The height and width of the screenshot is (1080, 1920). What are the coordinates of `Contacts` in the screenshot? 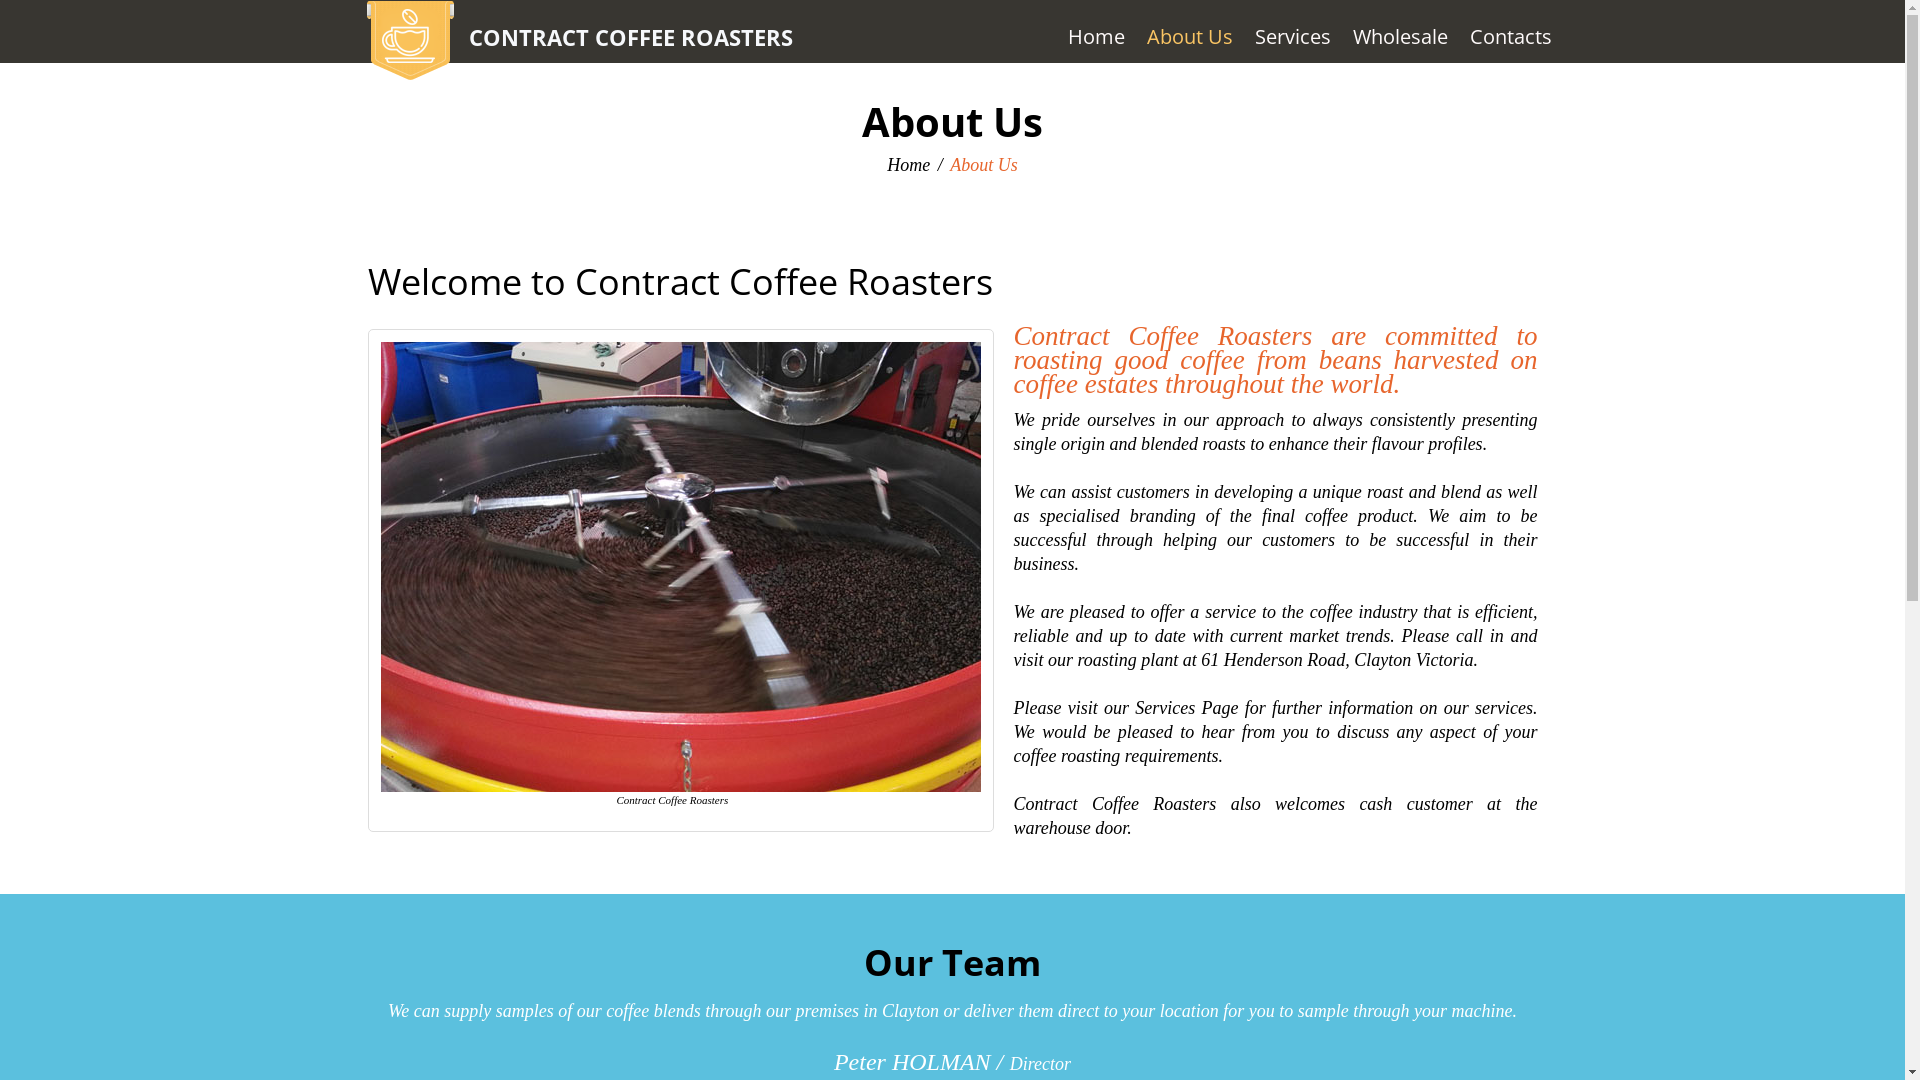 It's located at (1511, 37).